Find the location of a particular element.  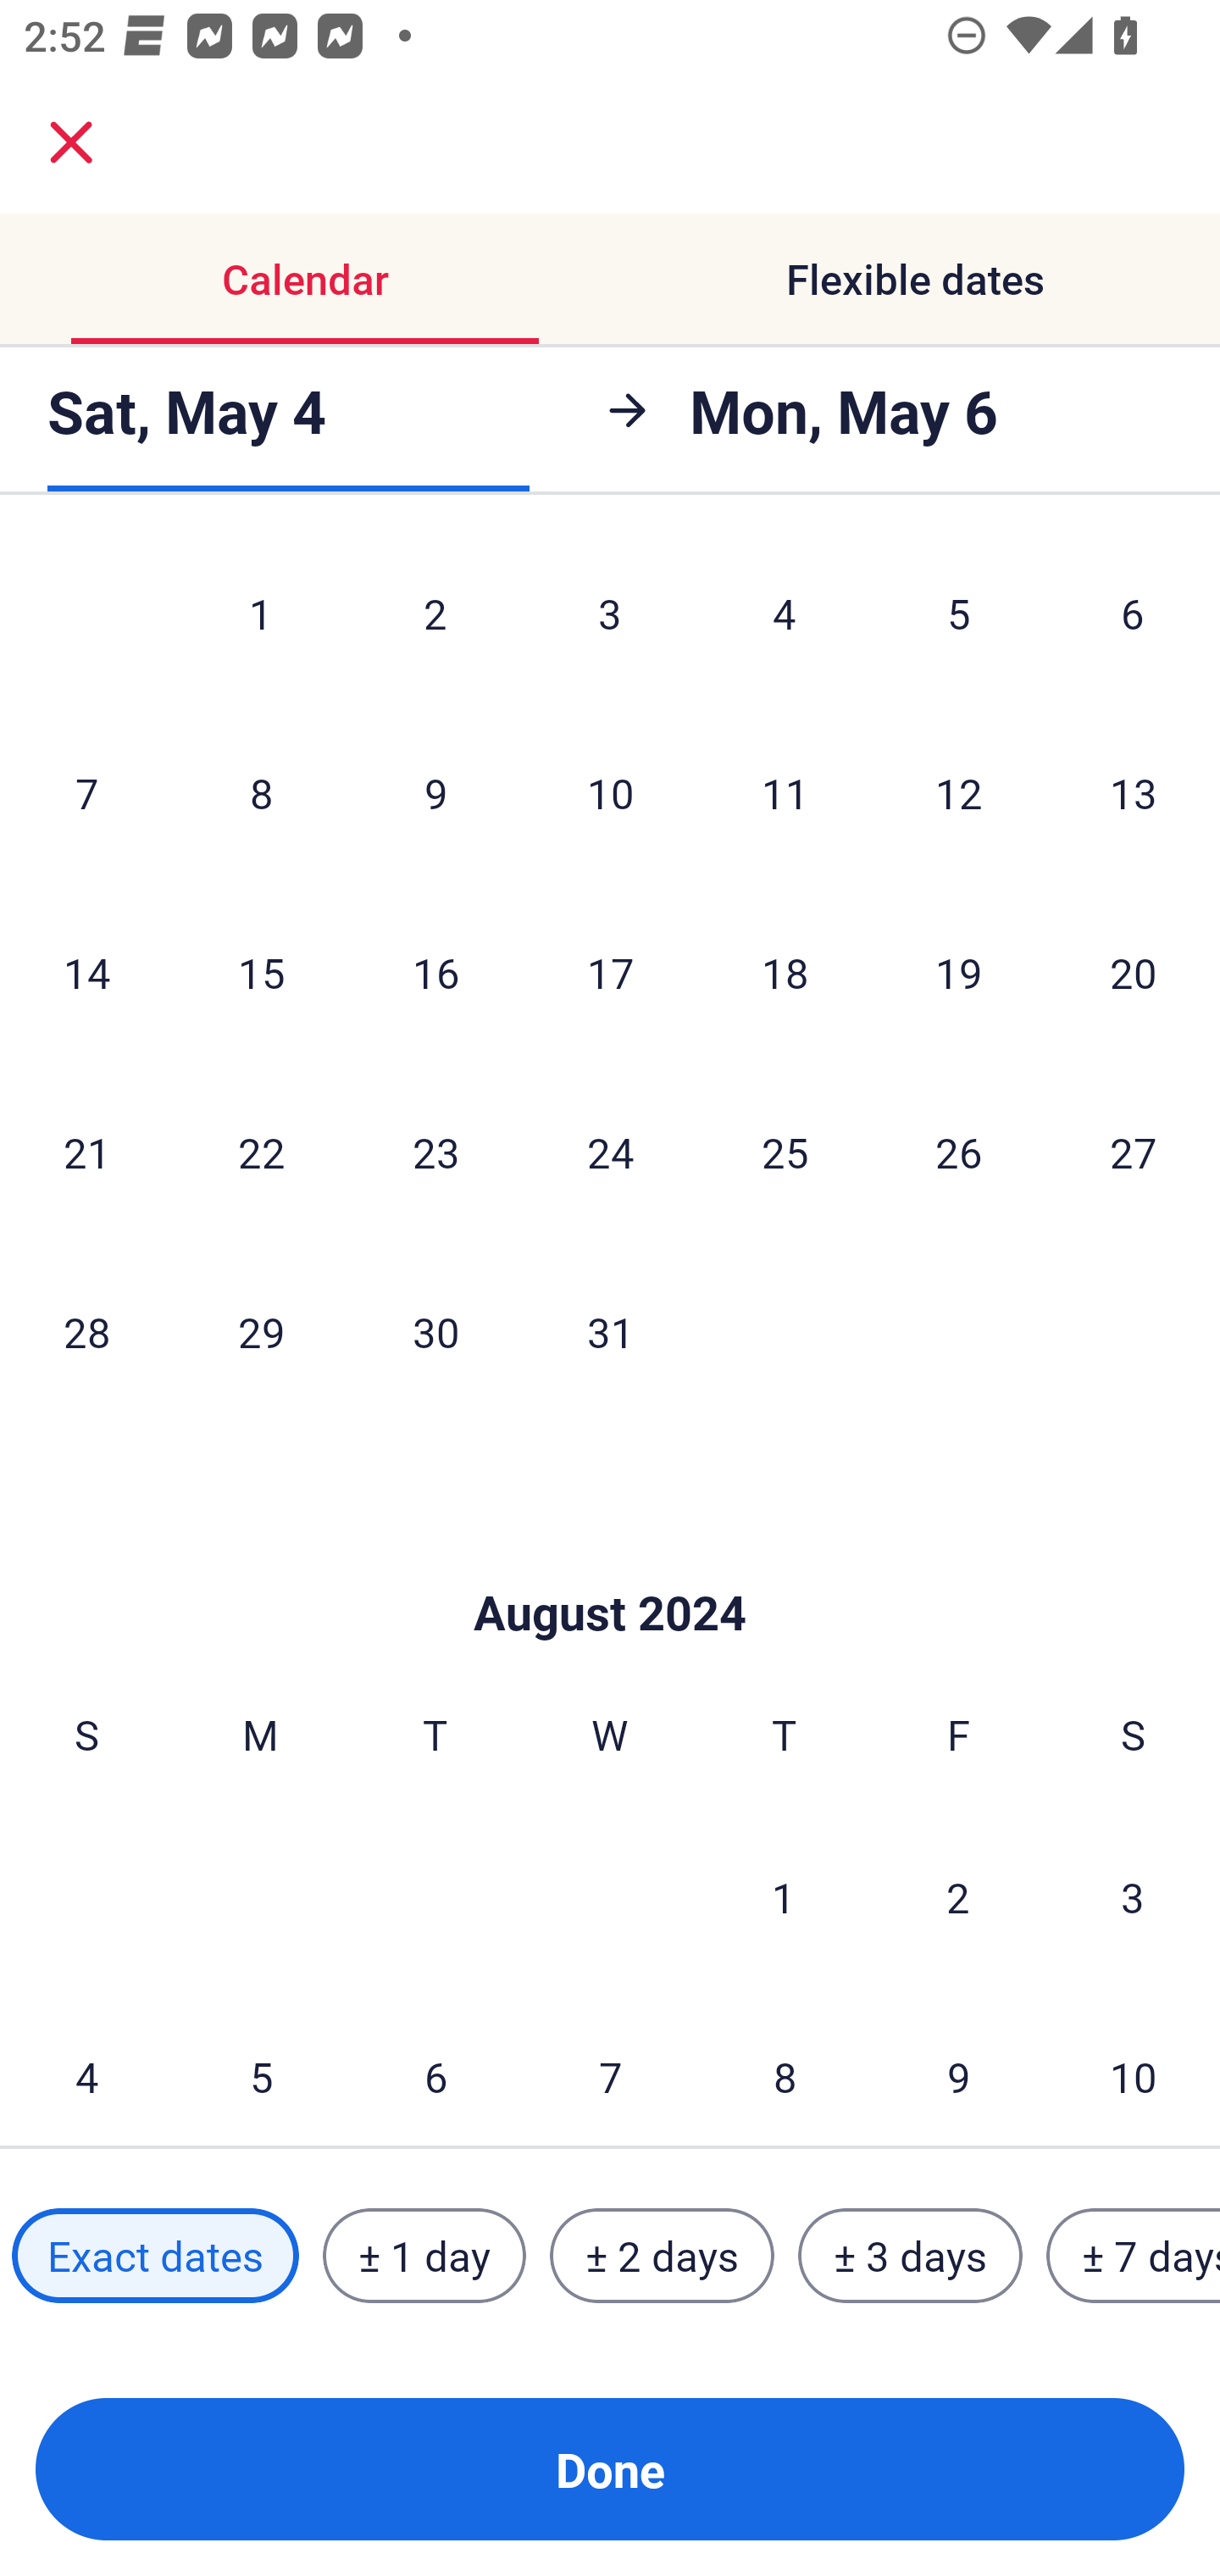

9 Tuesday, July 9, 2024 is located at coordinates (435, 791).